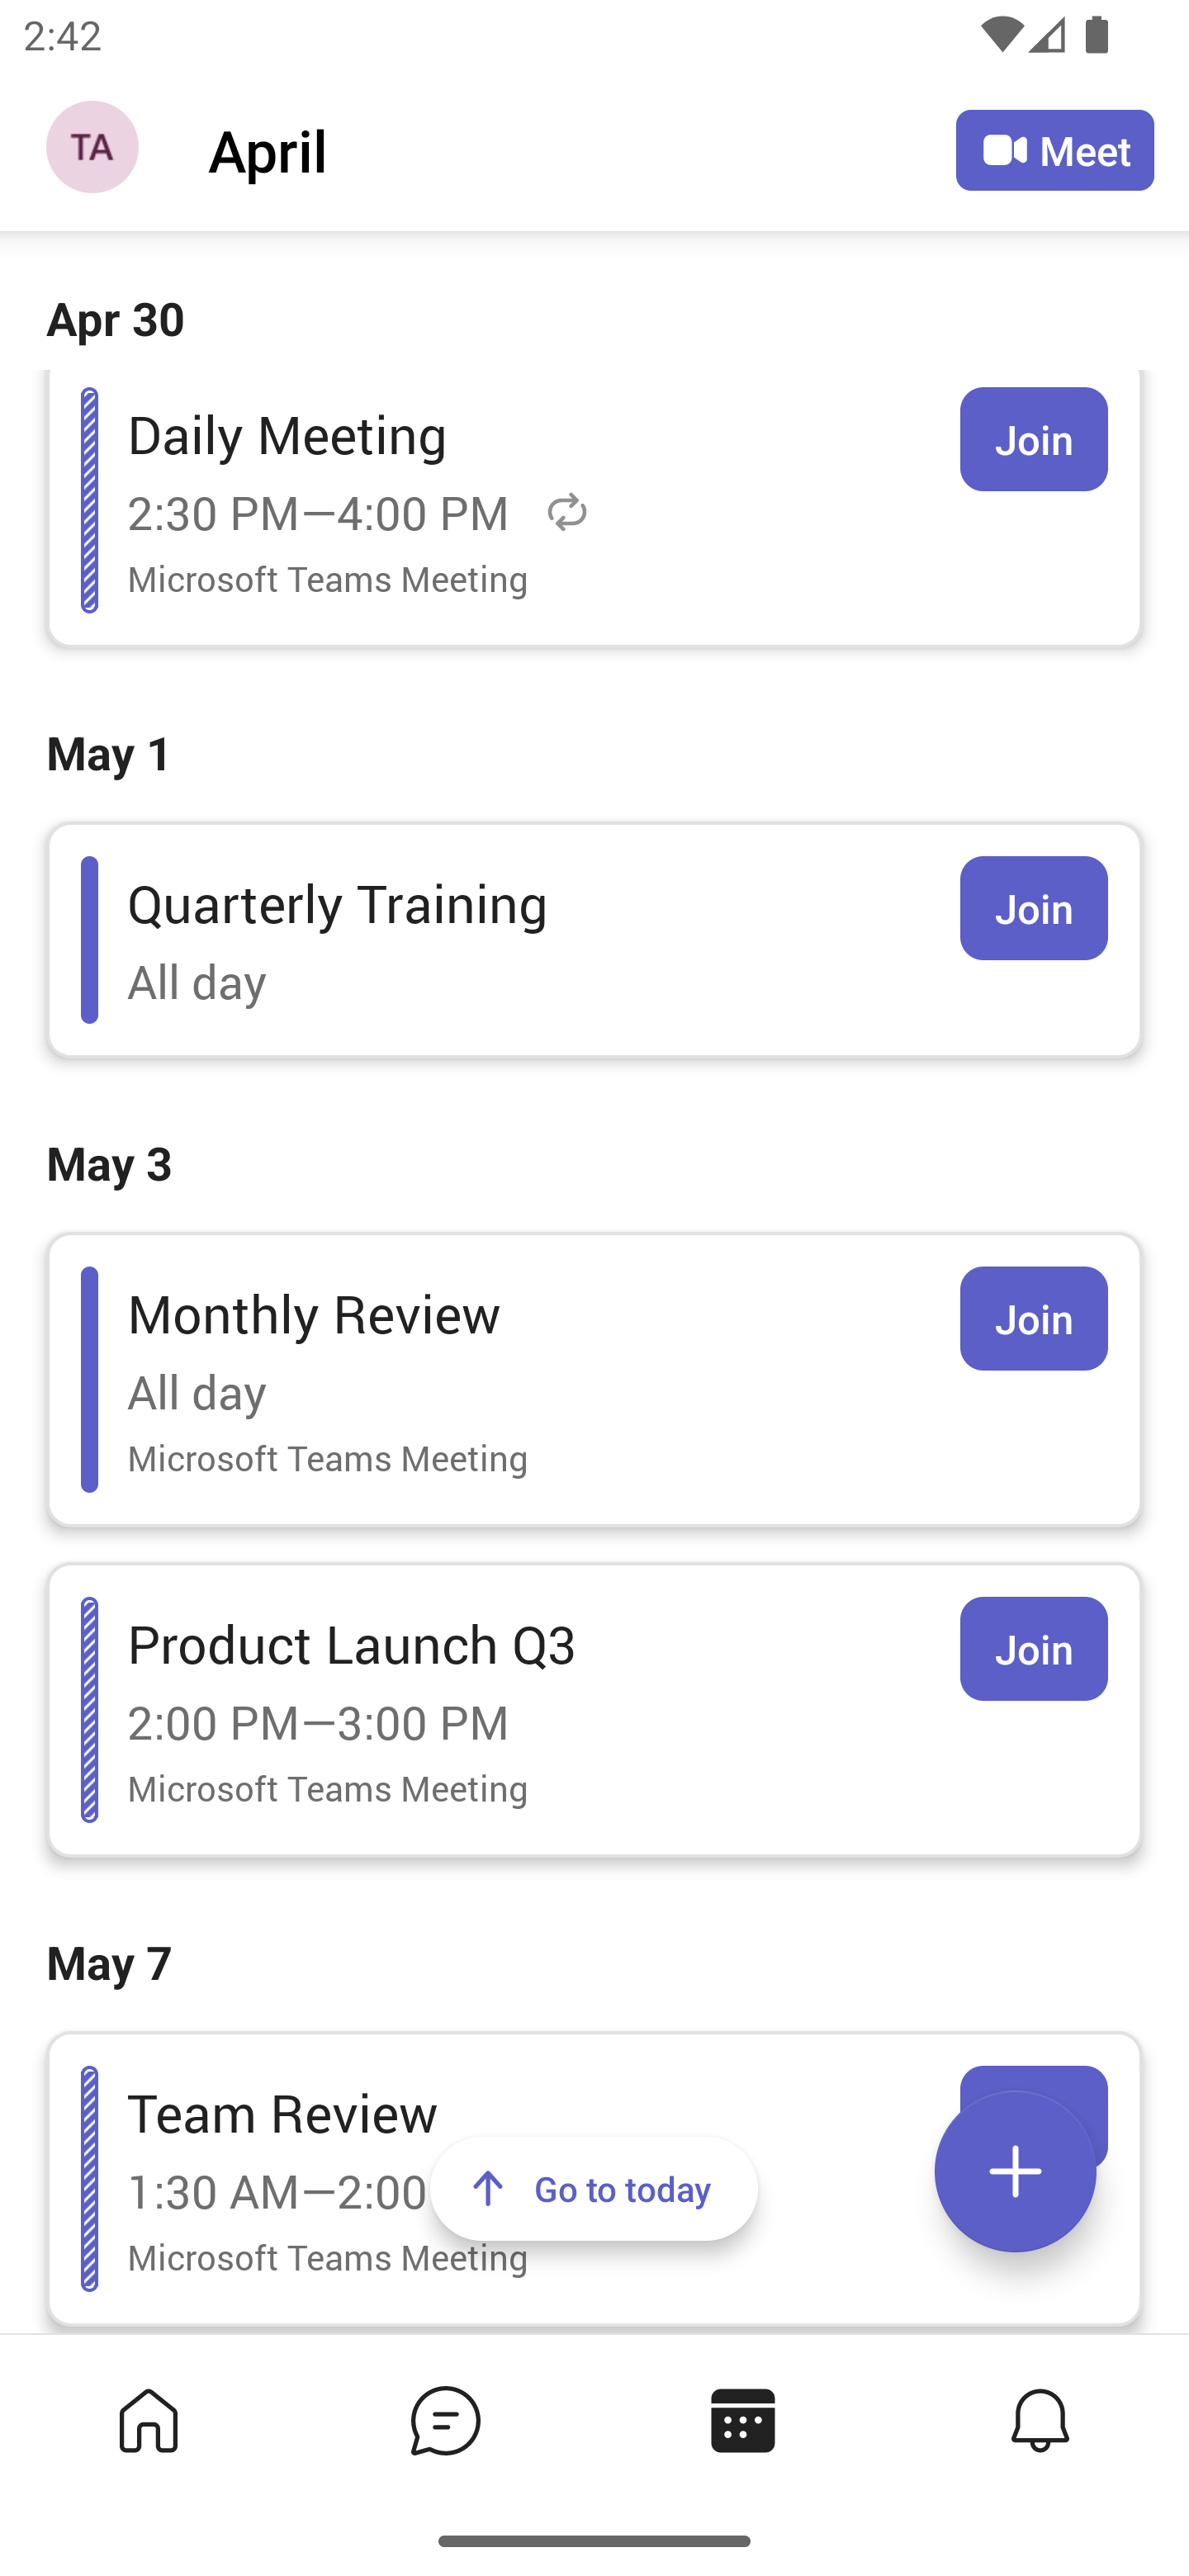 The image size is (1189, 2576). Describe the element at coordinates (149, 2419) in the screenshot. I see `Home tab,1 of 4, not selected` at that location.